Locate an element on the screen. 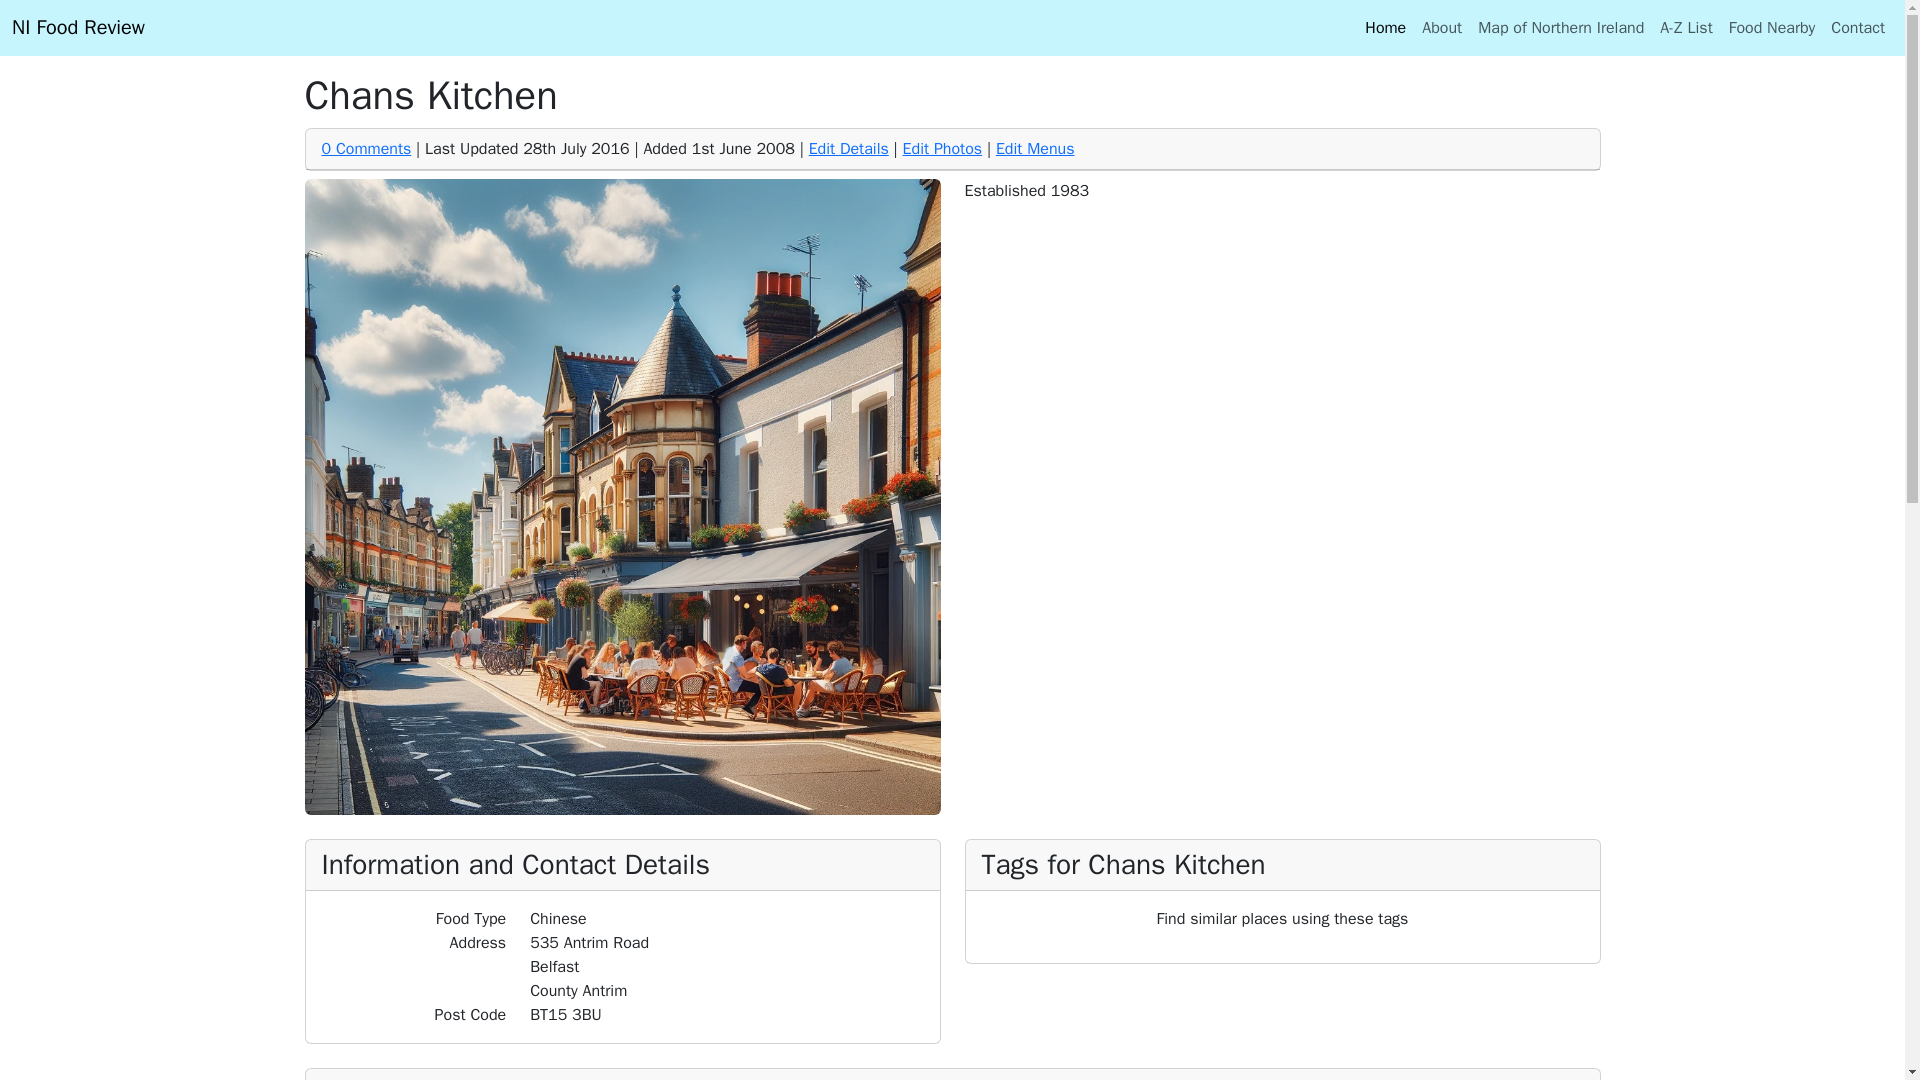 The height and width of the screenshot is (1080, 1920). 0 Comments is located at coordinates (367, 148).